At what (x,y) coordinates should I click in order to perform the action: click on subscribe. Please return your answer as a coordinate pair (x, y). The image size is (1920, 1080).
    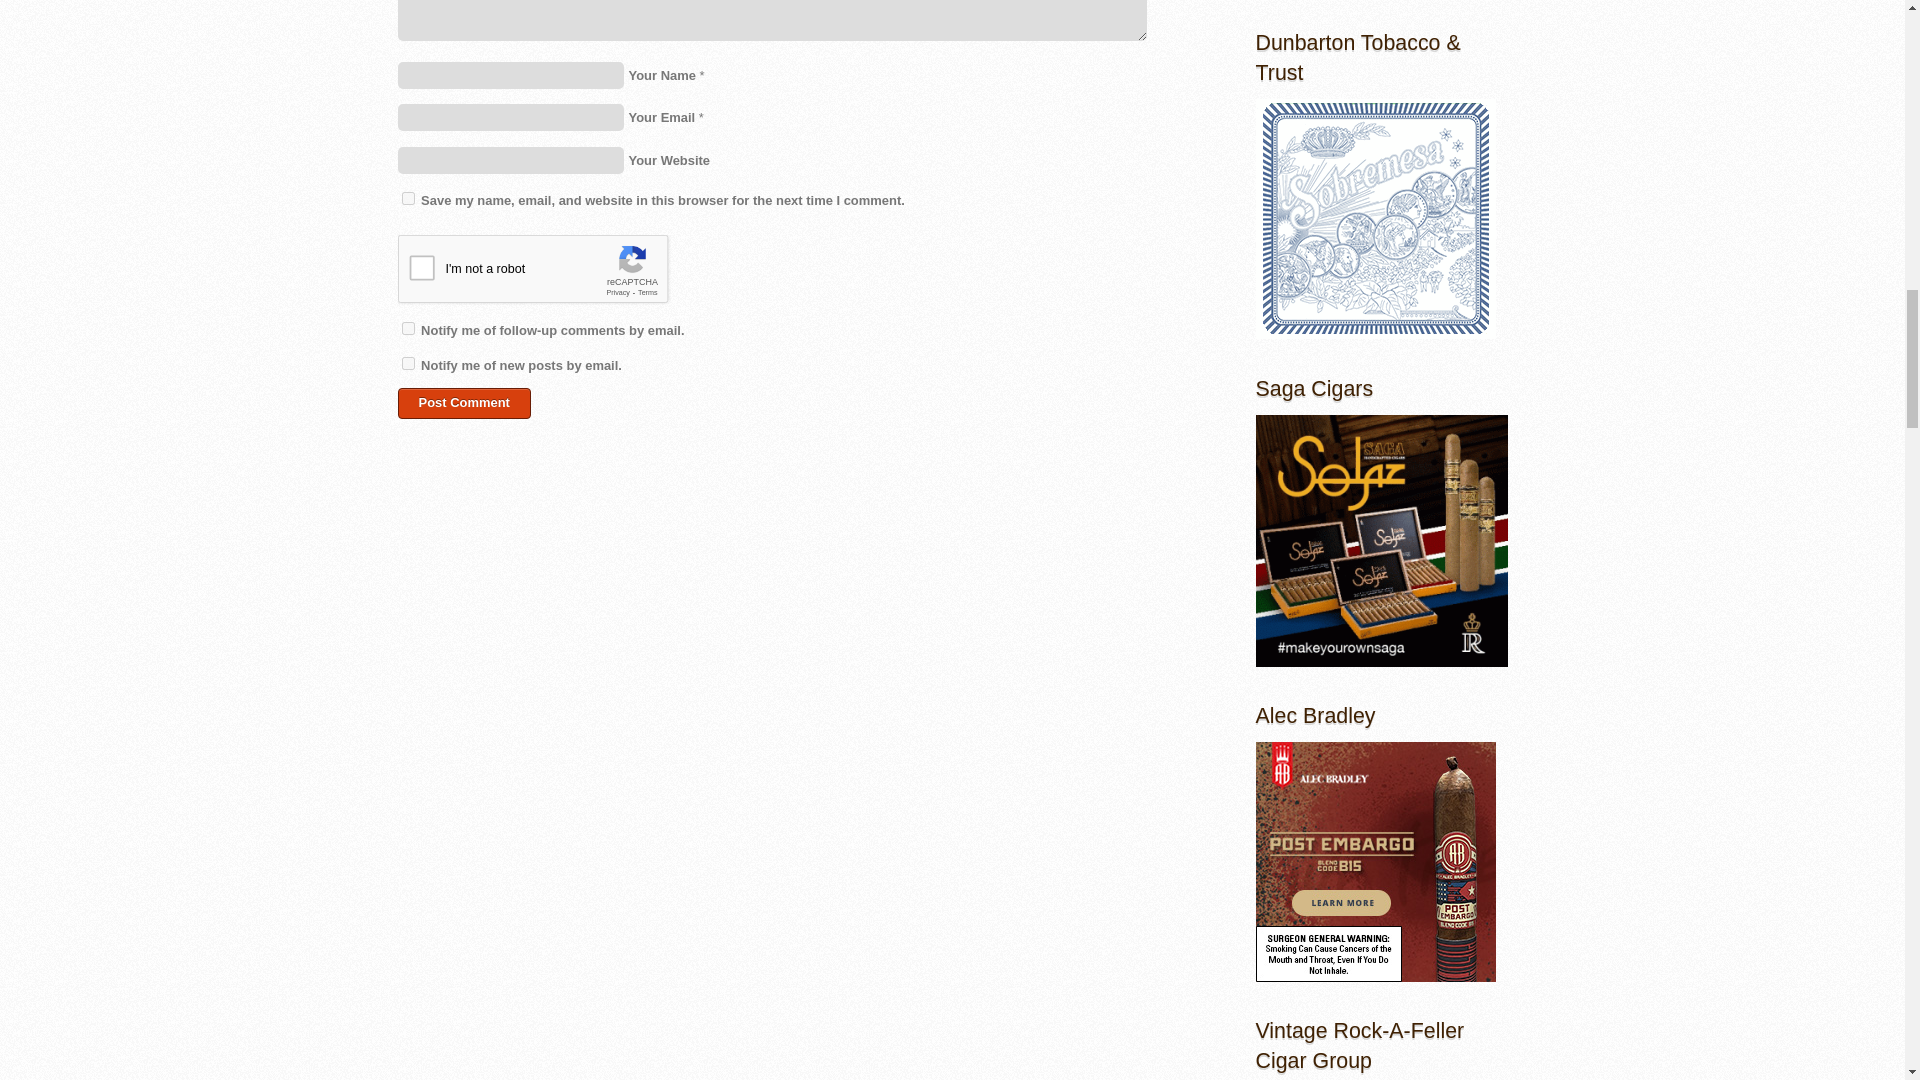
    Looking at the image, I should click on (408, 328).